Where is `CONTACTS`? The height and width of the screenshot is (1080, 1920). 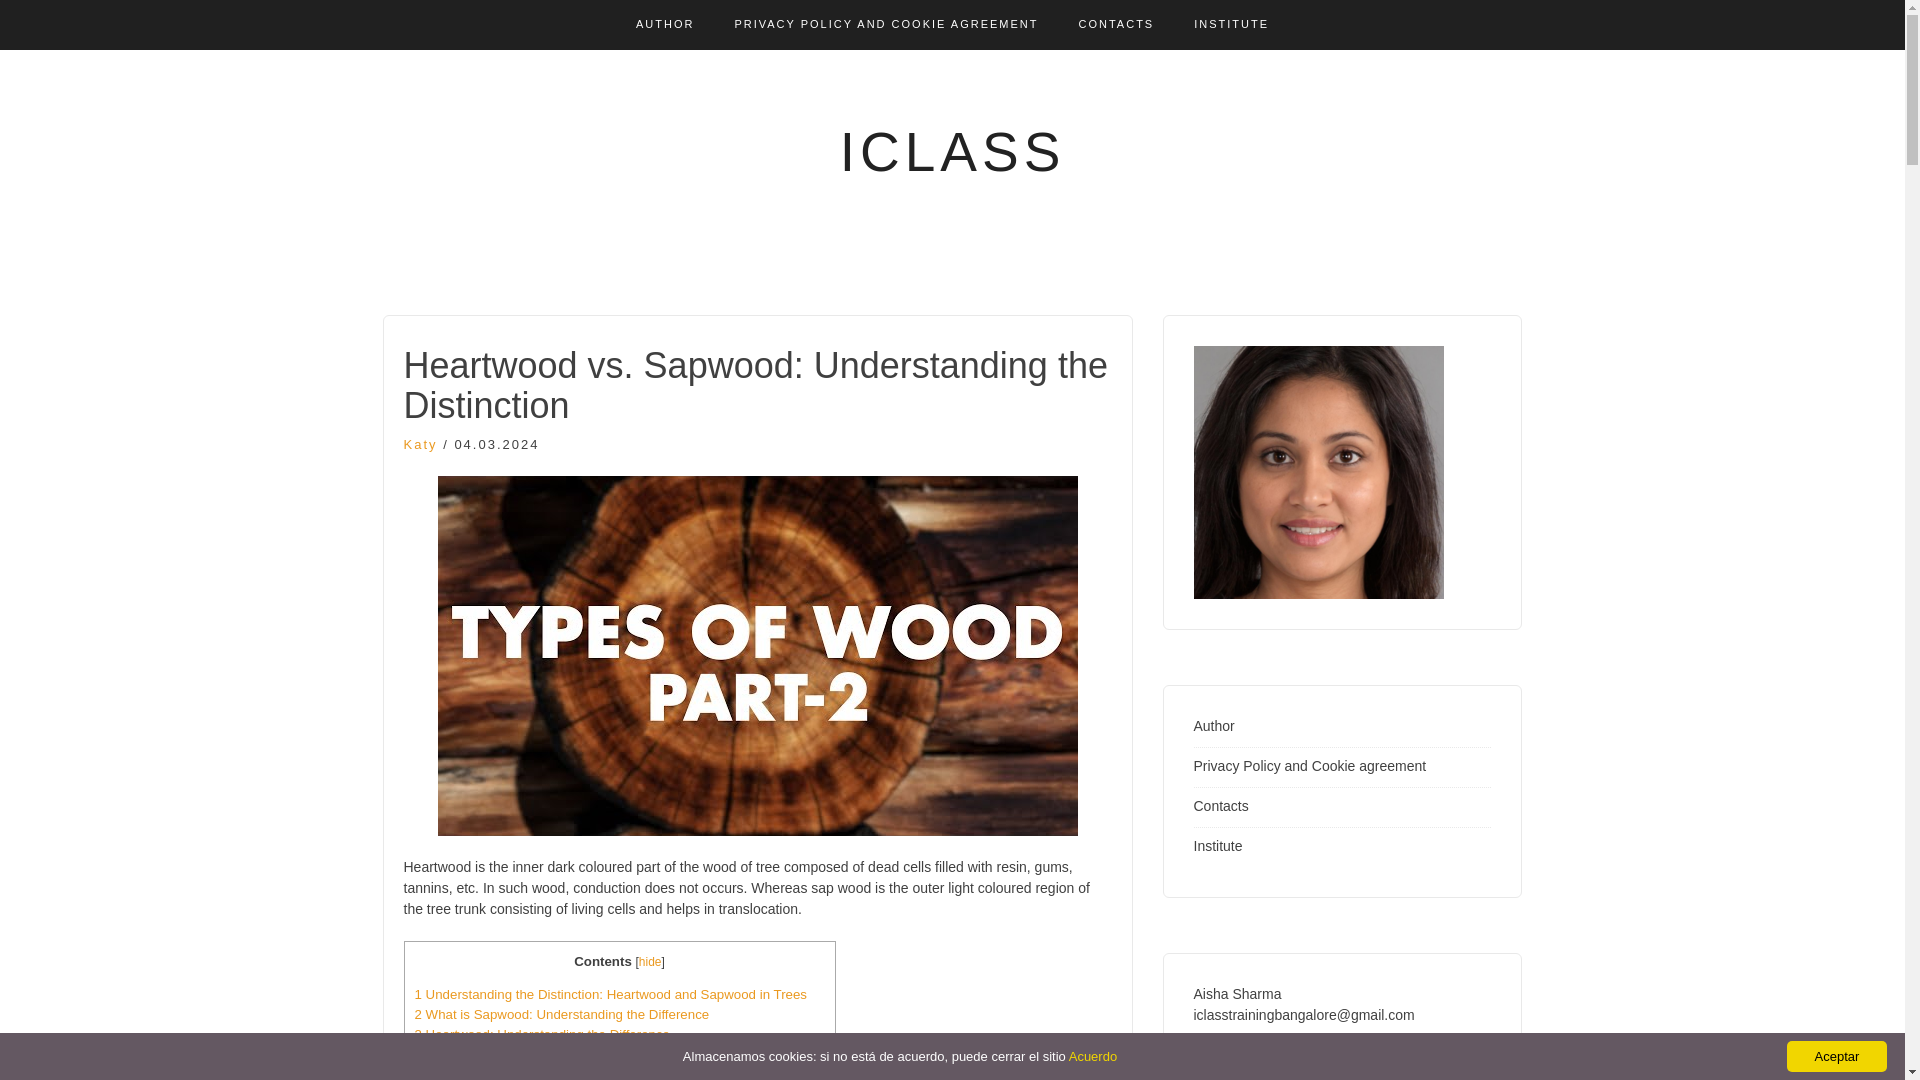
CONTACTS is located at coordinates (1117, 24).